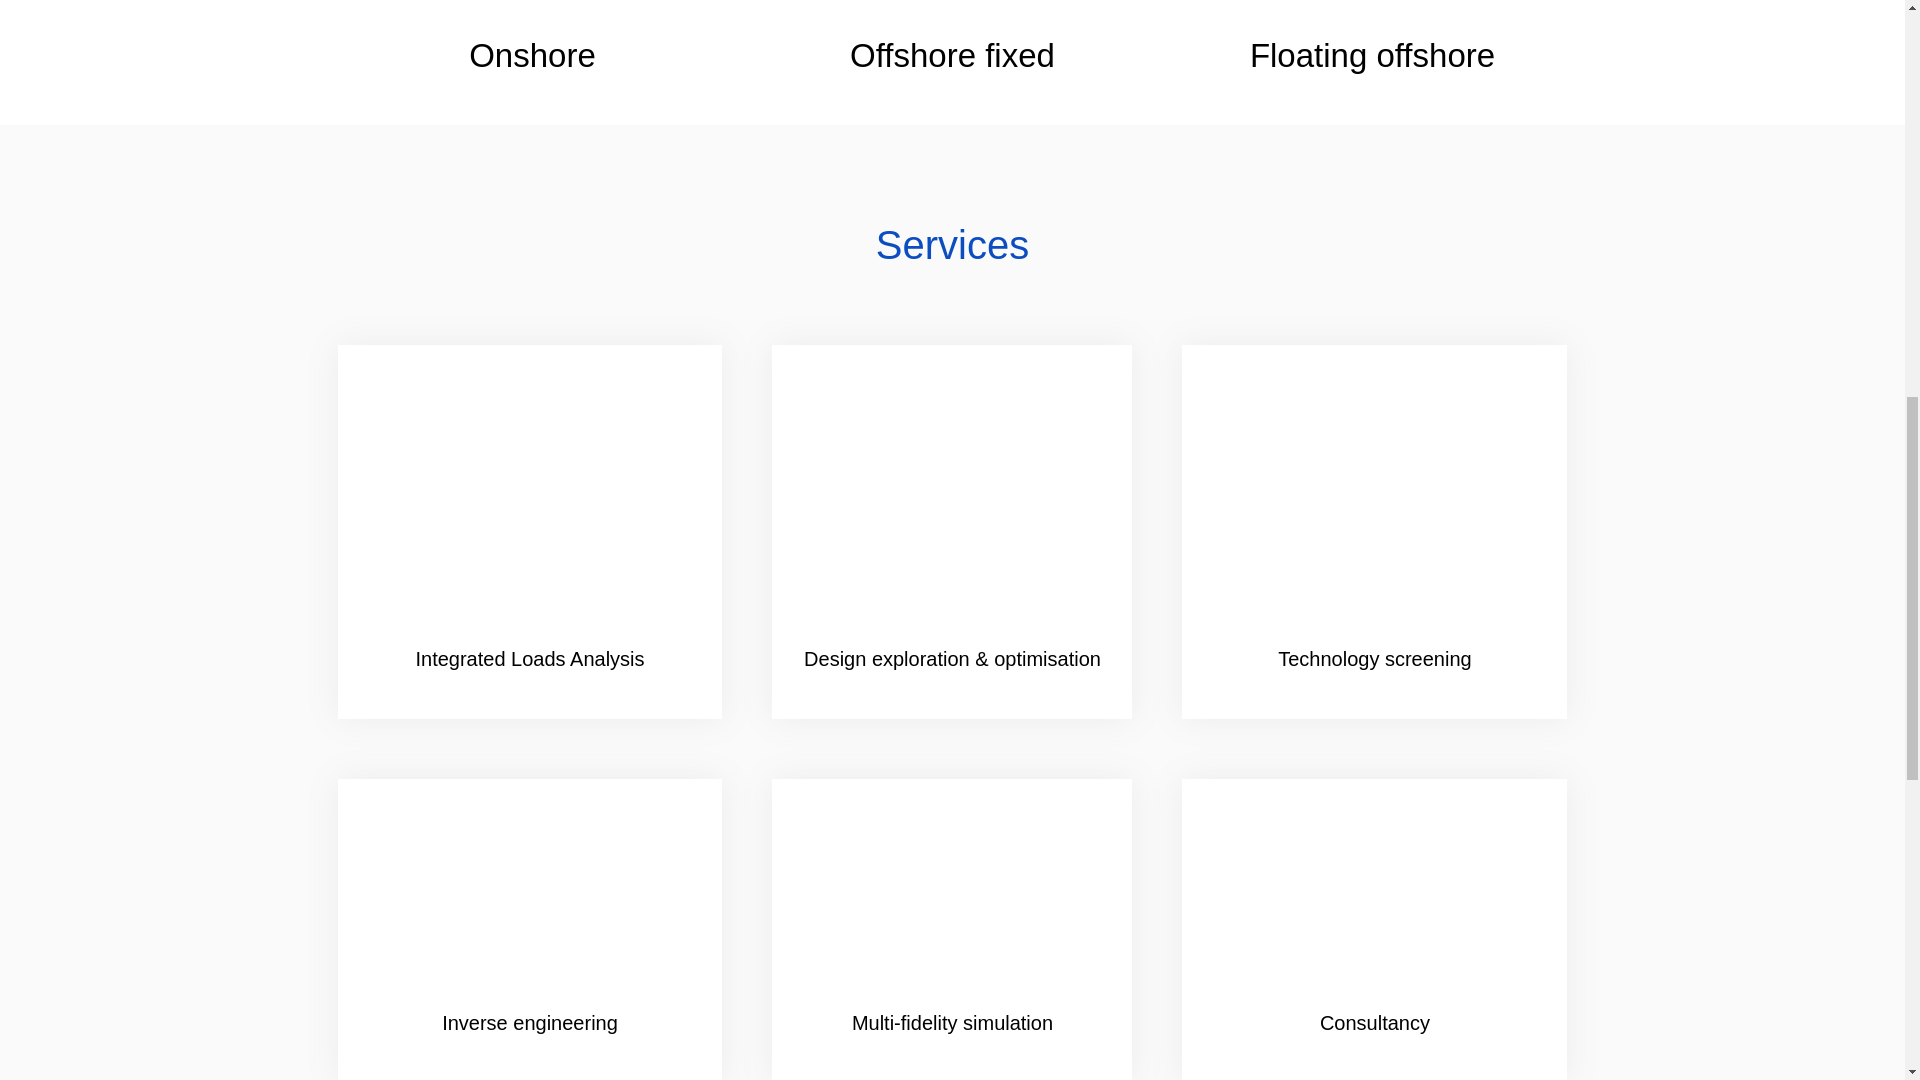 This screenshot has width=1920, height=1080. Describe the element at coordinates (1374, 510) in the screenshot. I see `Screening` at that location.